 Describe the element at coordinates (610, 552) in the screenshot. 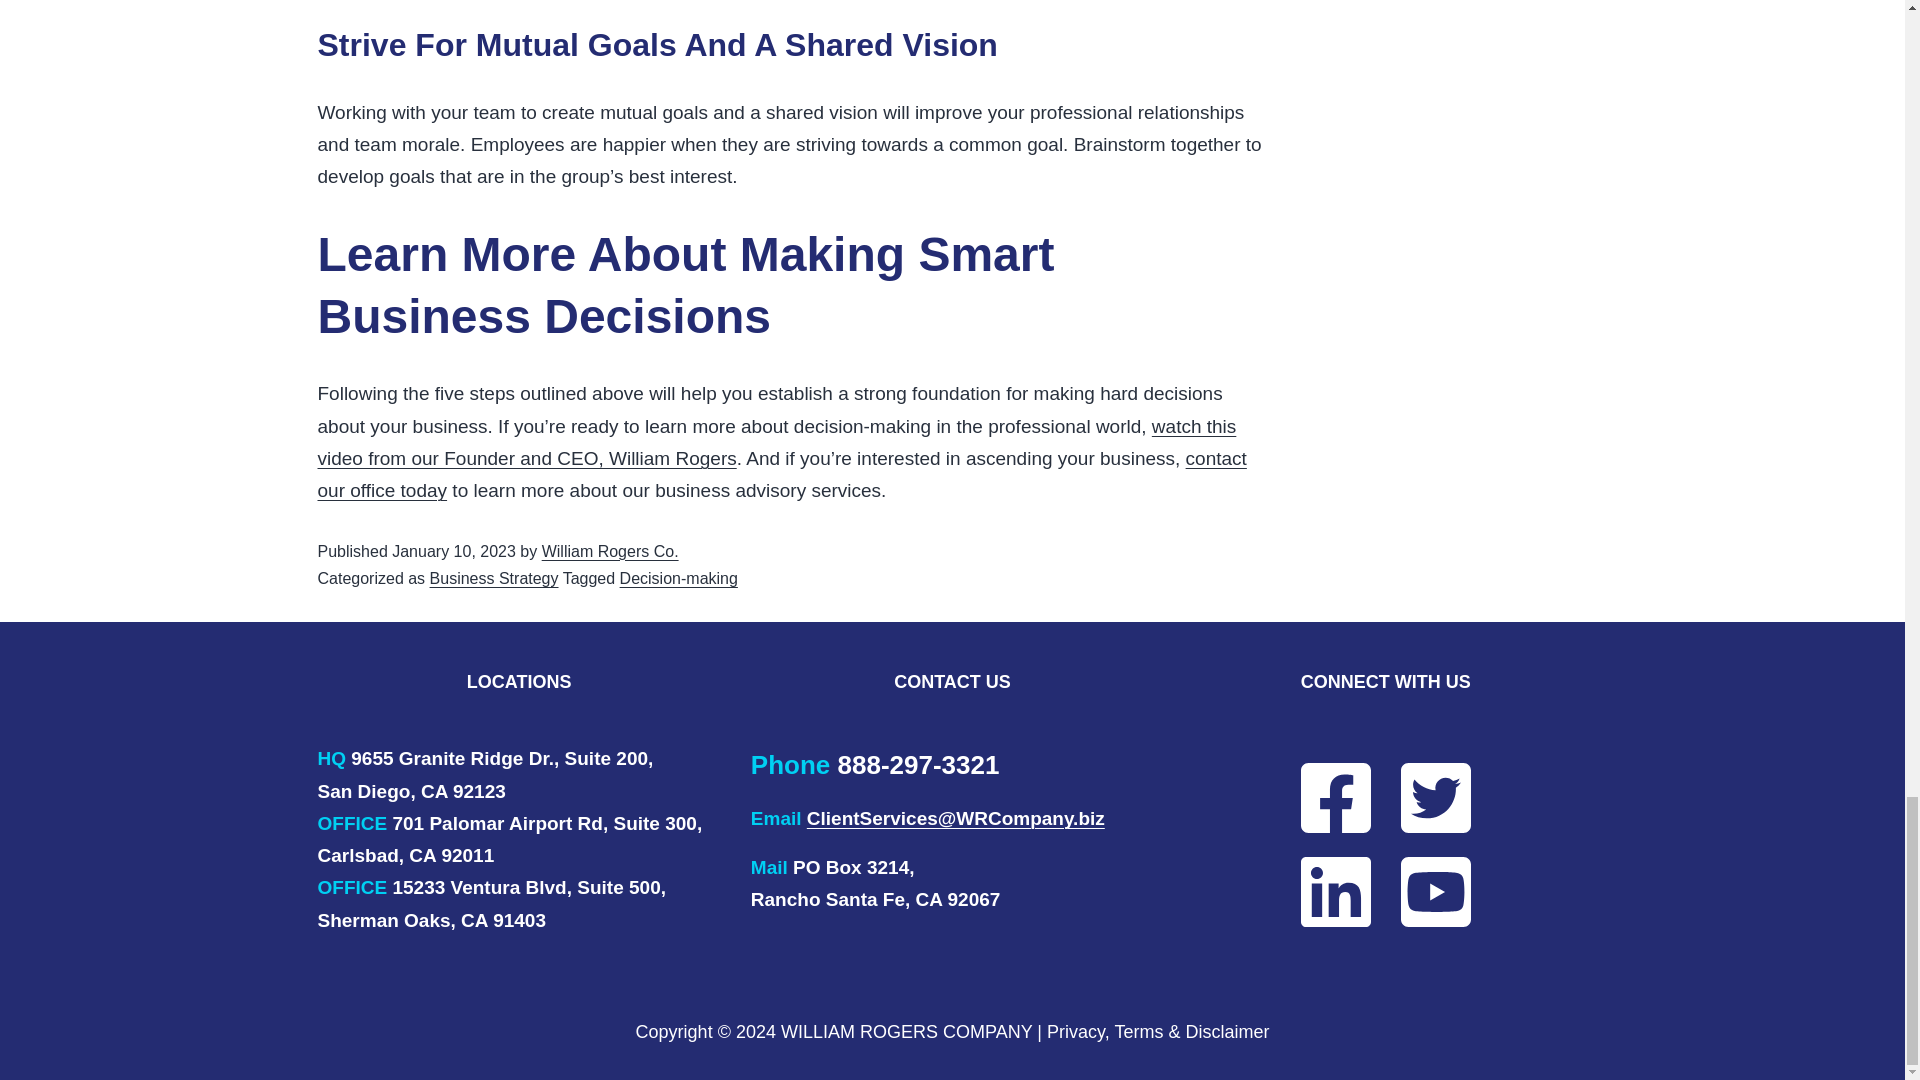

I see `William Rogers Co.` at that location.